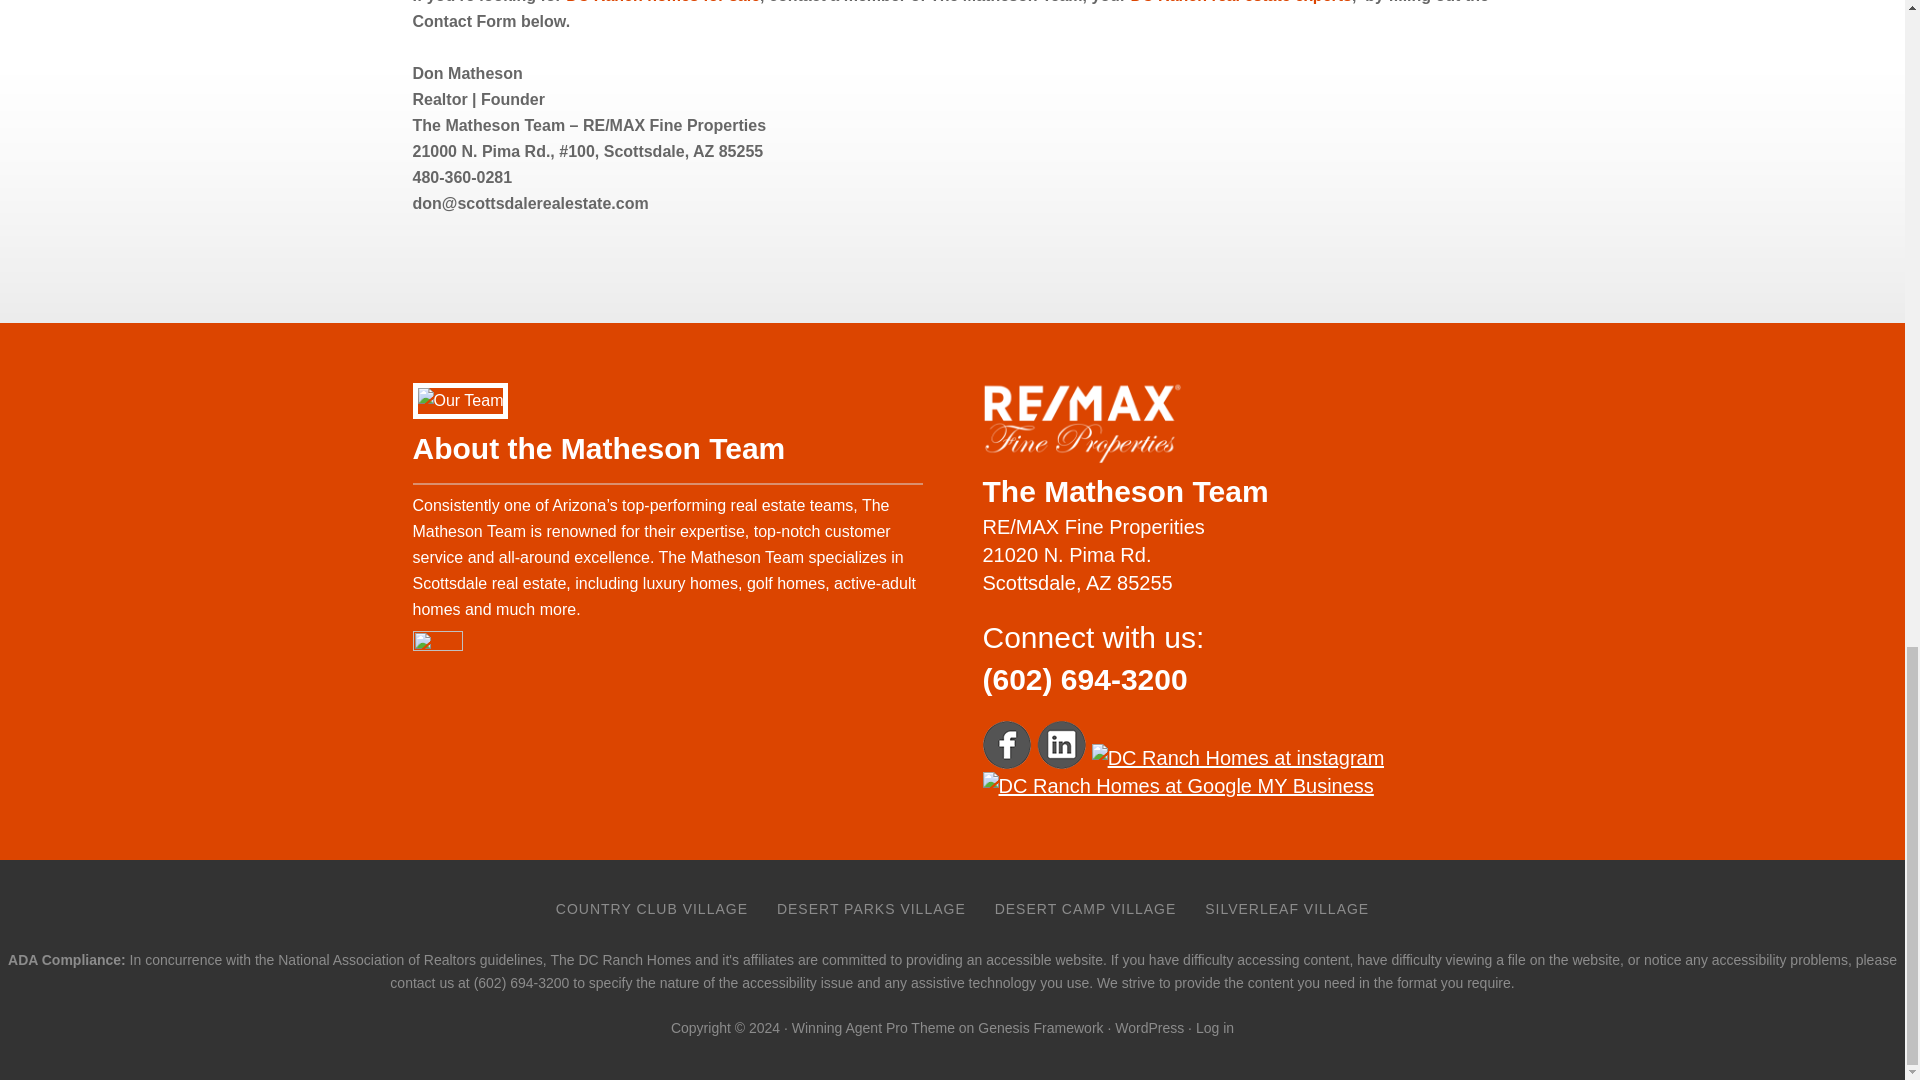  I want to click on Winning Agent Pro Theme, so click(872, 1027).